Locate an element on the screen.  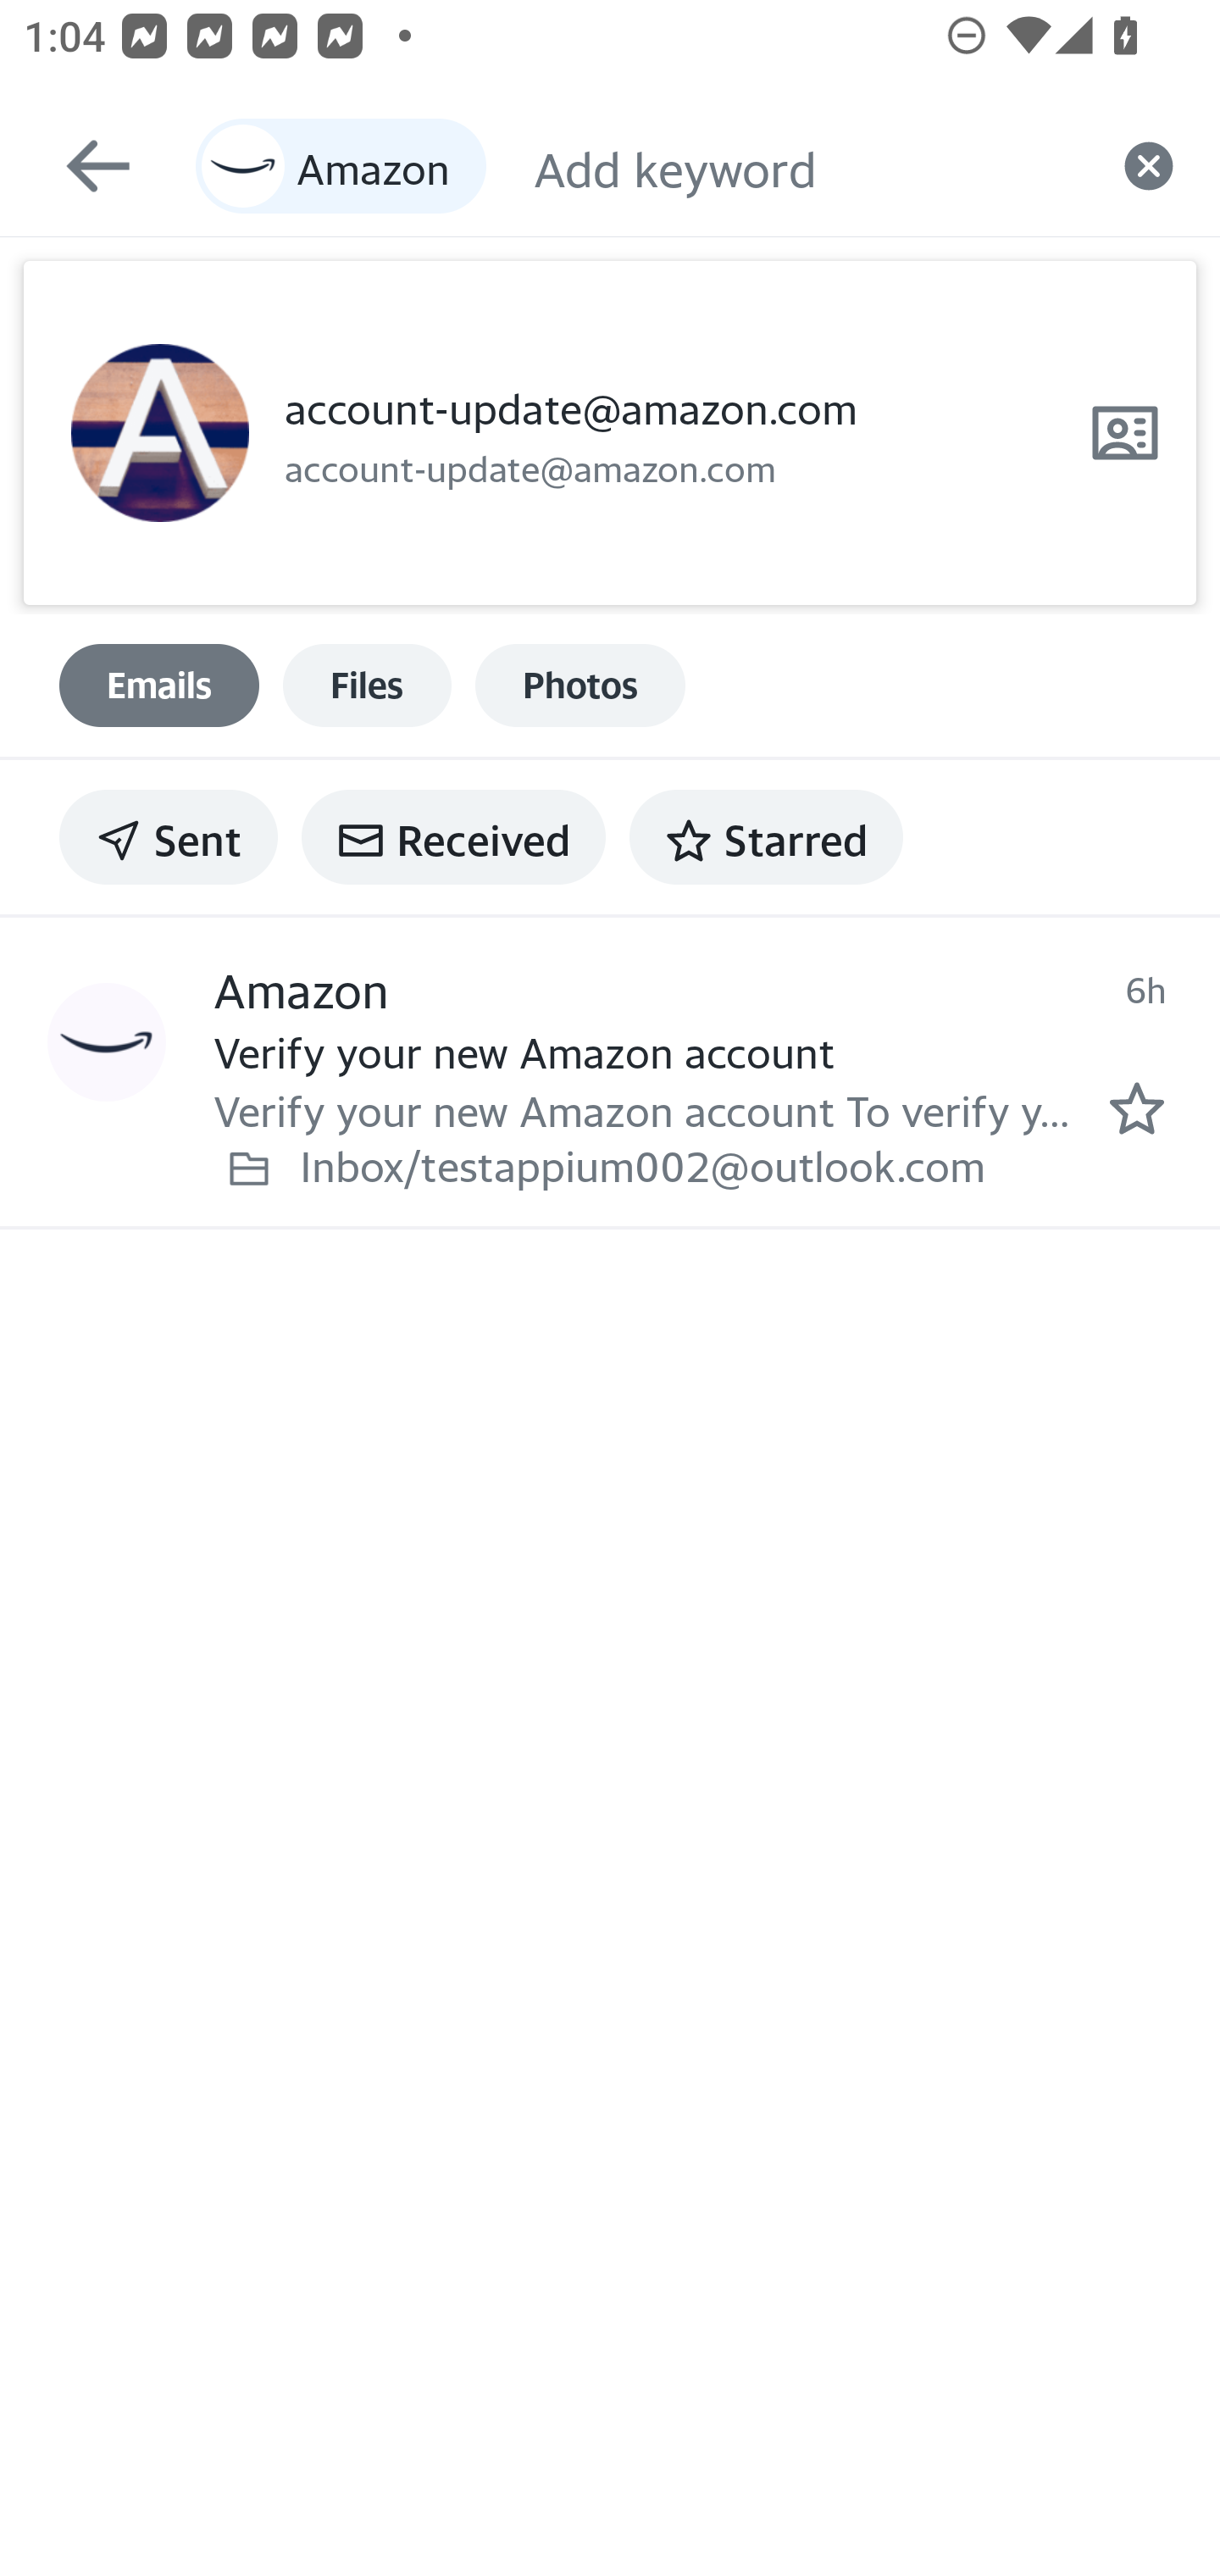
Mark as starred. is located at coordinates (1137, 1108).